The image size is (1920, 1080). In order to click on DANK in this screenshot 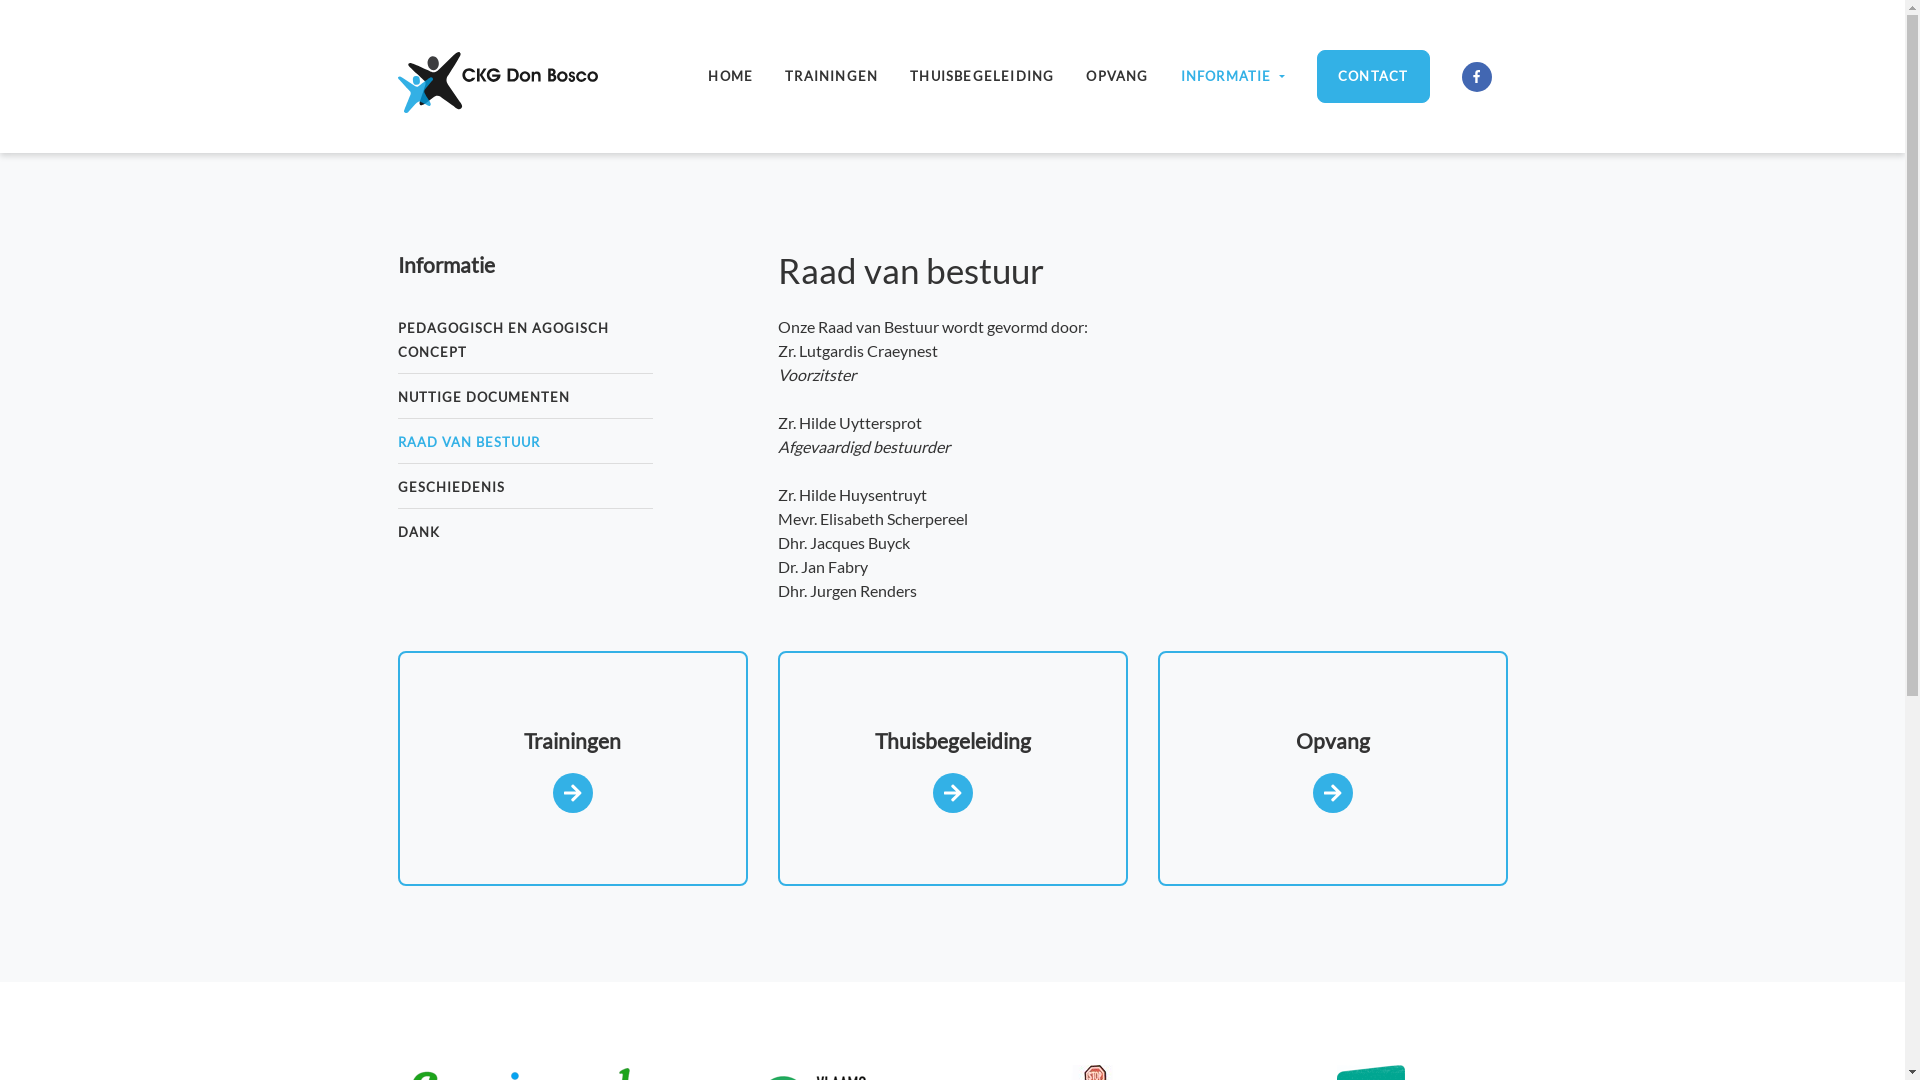, I will do `click(419, 532)`.